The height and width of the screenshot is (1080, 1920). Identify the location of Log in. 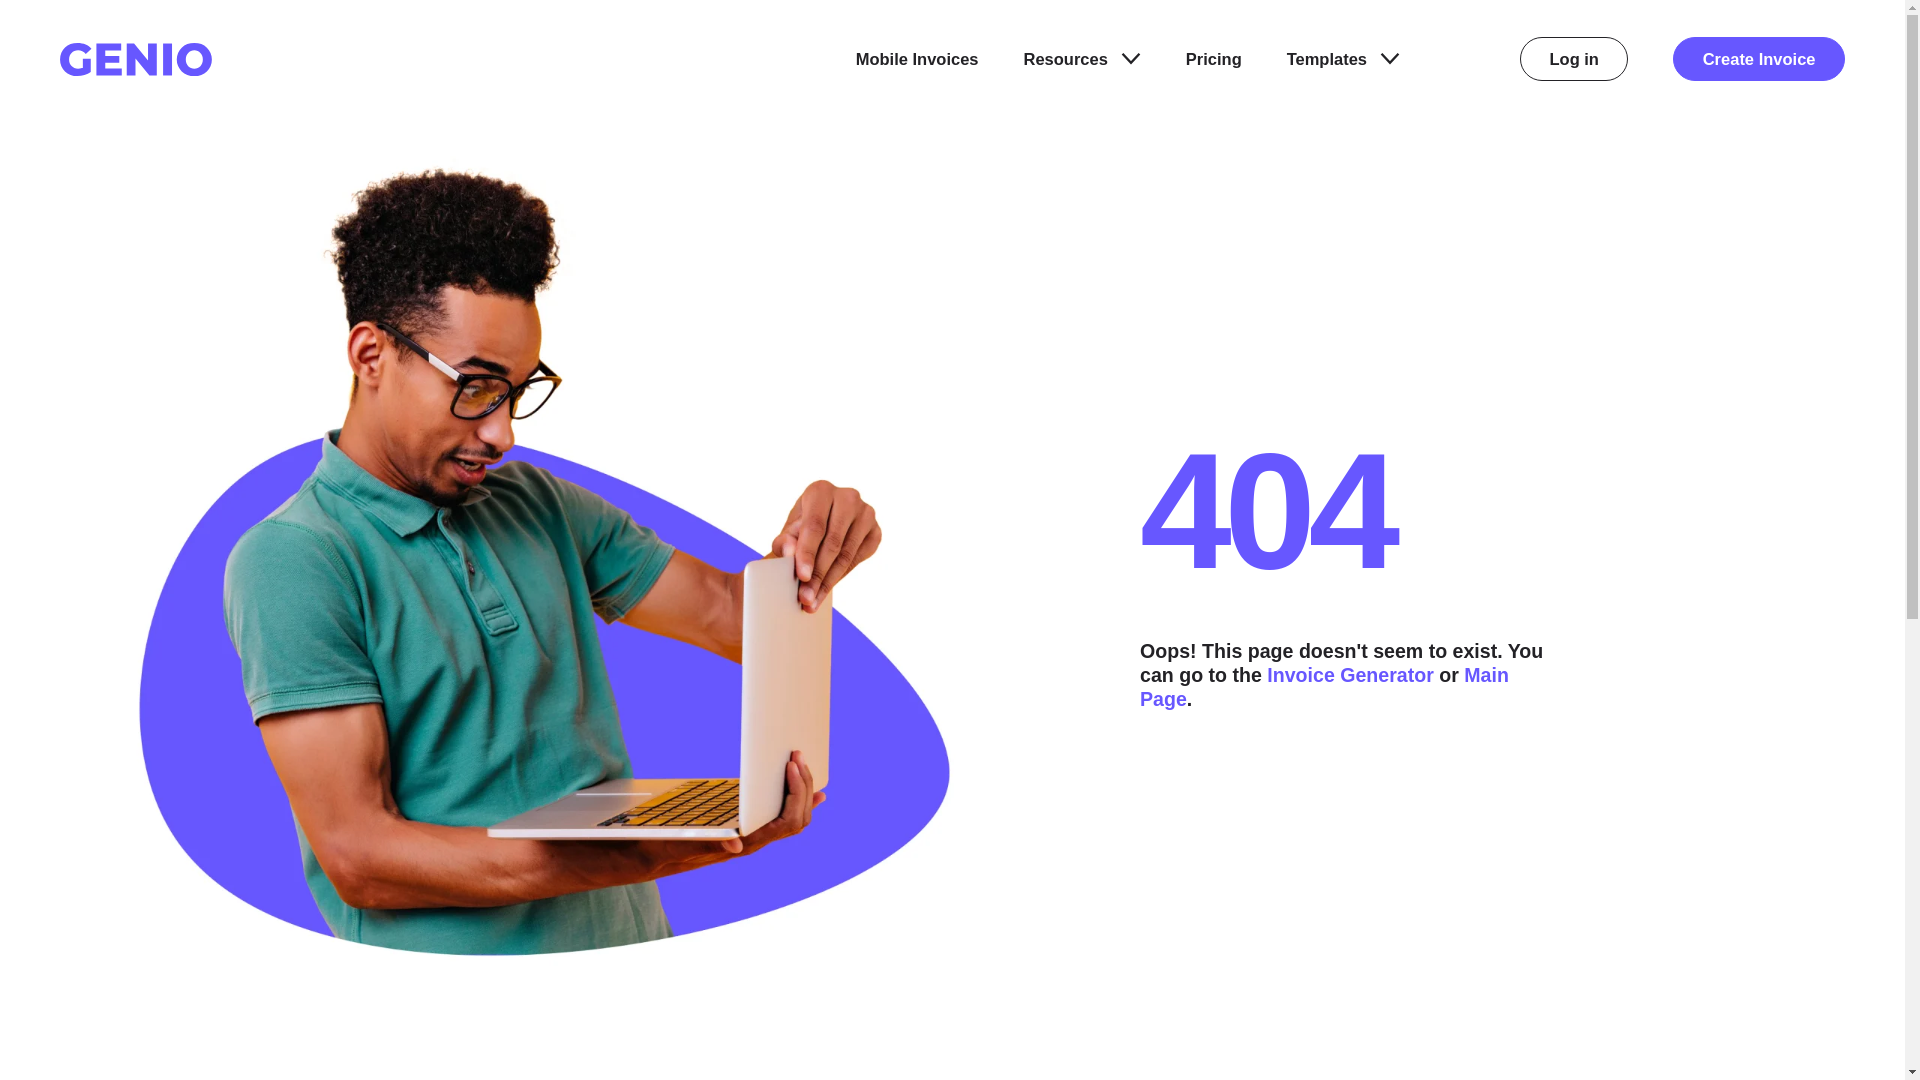
(1574, 58).